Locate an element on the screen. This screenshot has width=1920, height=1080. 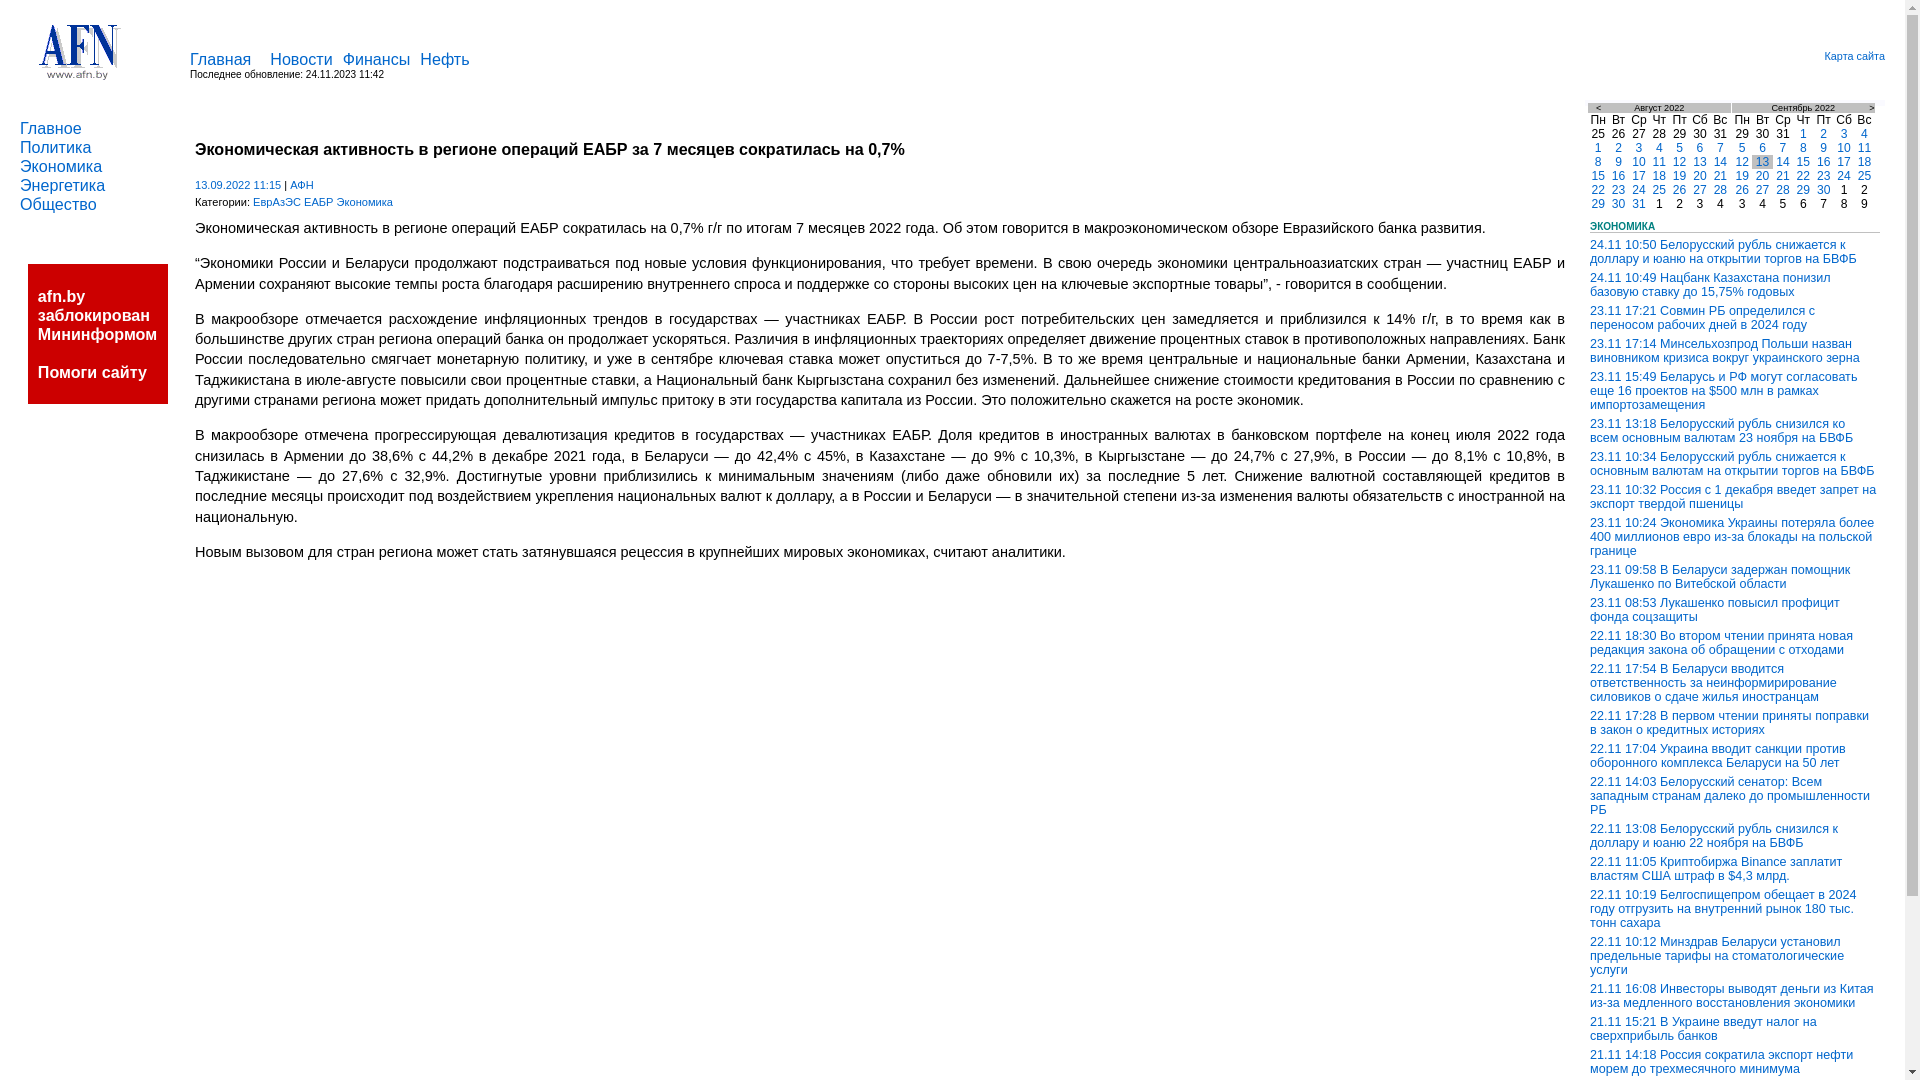
7 is located at coordinates (1784, 148).